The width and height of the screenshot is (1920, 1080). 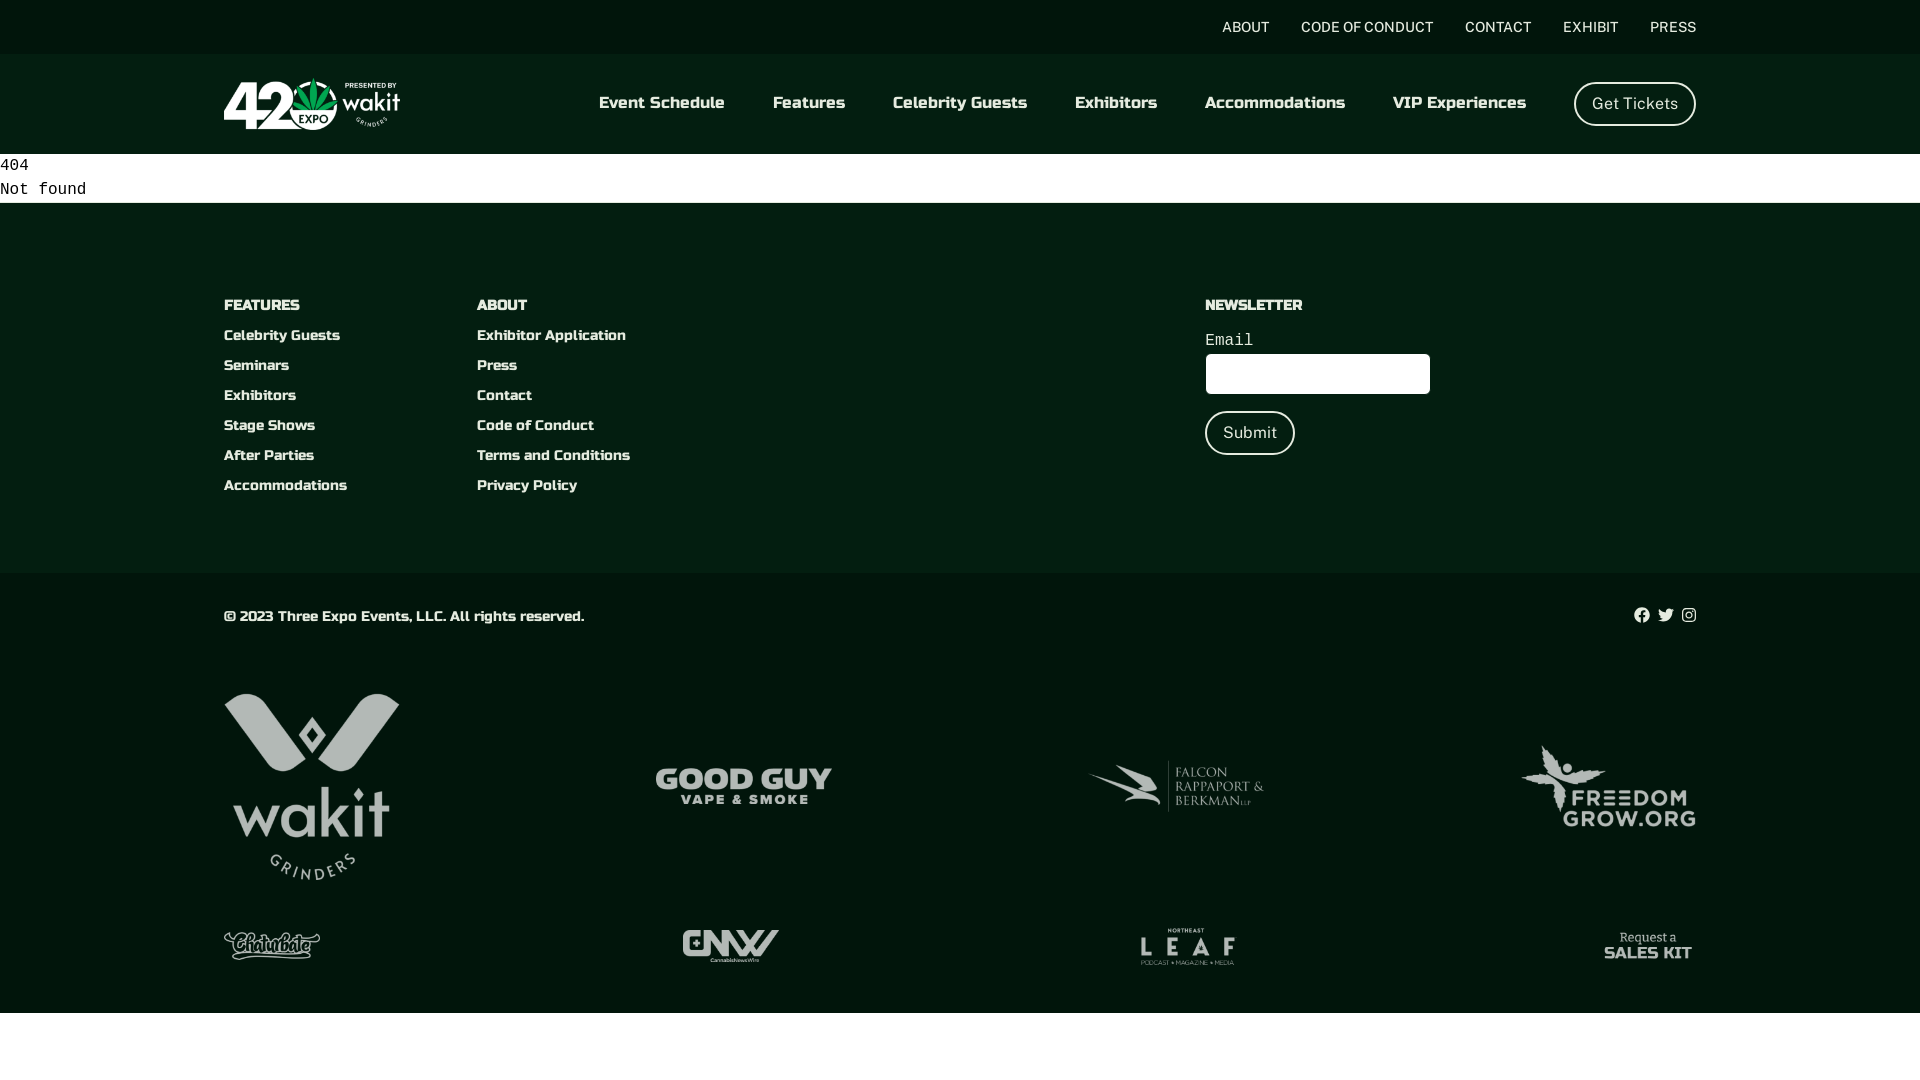 What do you see at coordinates (536, 426) in the screenshot?
I see `Code of Conduct` at bounding box center [536, 426].